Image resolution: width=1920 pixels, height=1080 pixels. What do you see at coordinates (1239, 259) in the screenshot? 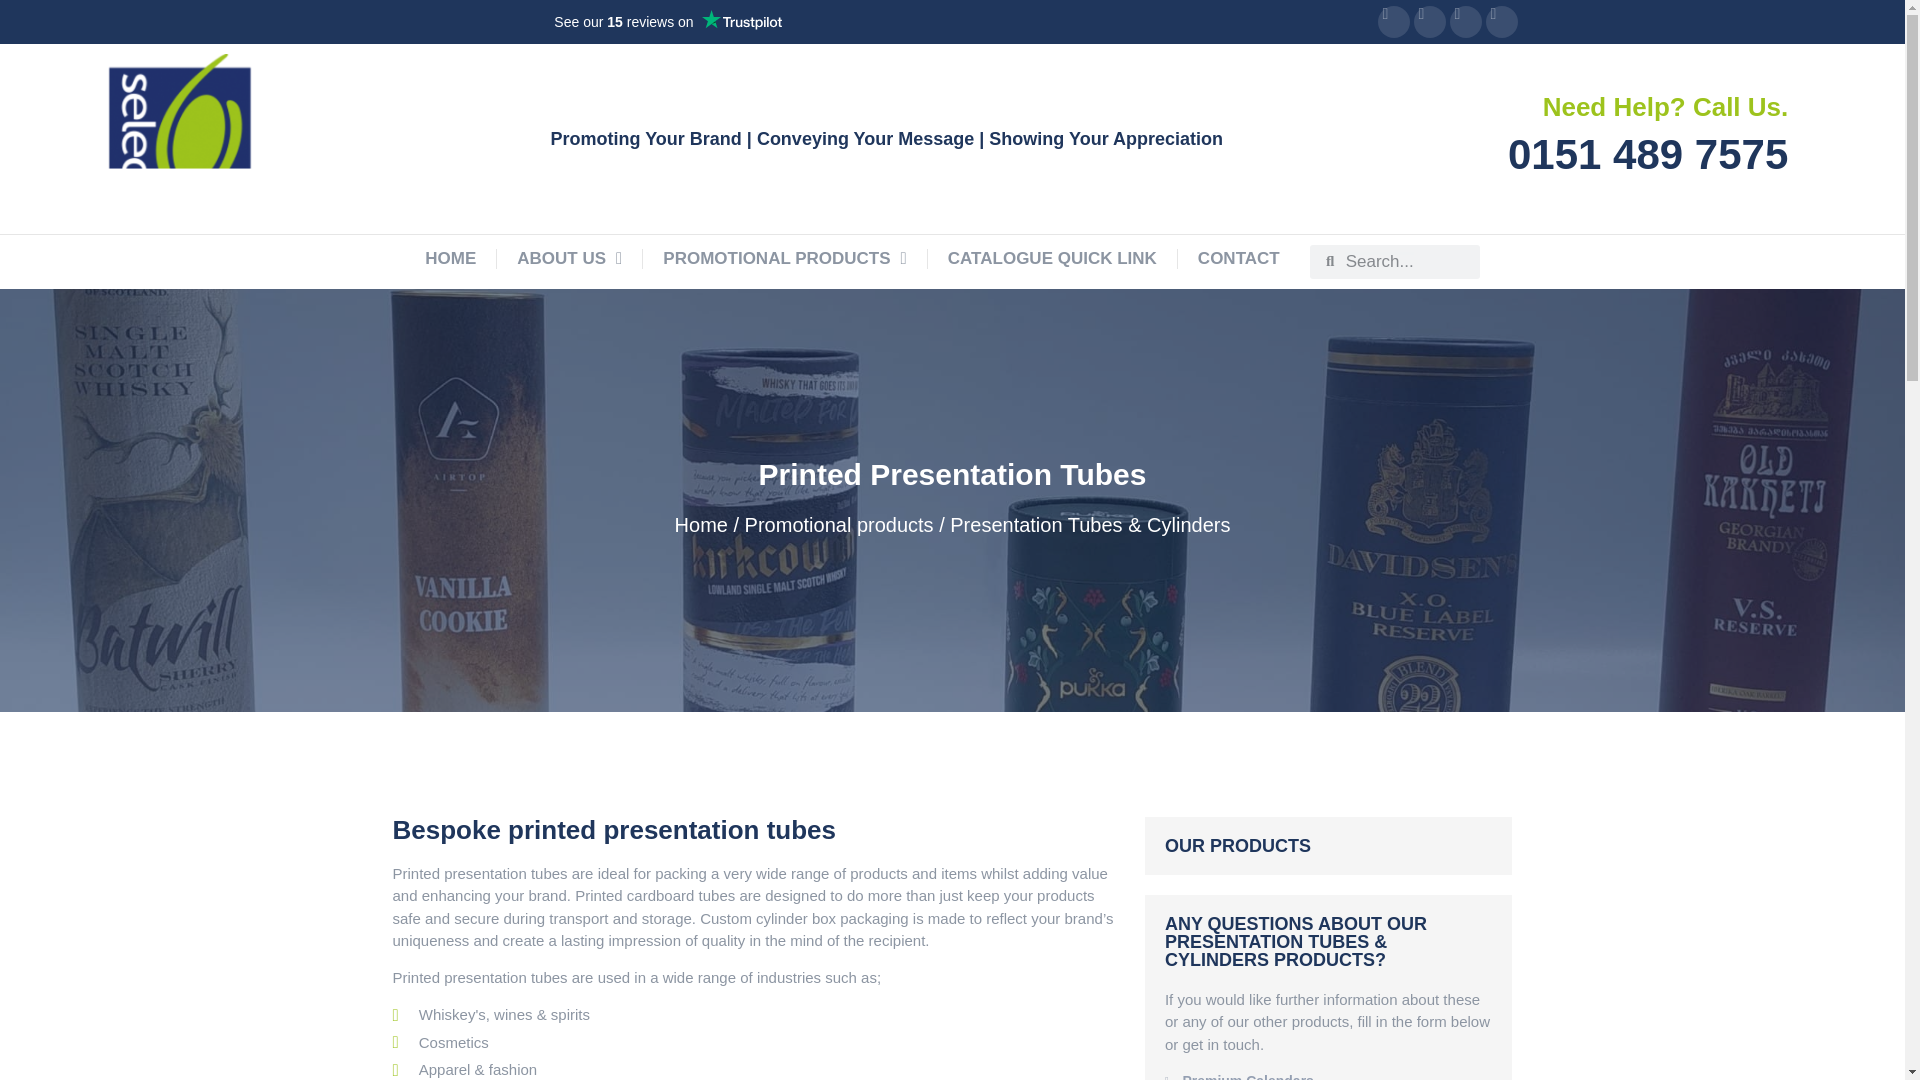
I see `ABOUT US` at bounding box center [1239, 259].